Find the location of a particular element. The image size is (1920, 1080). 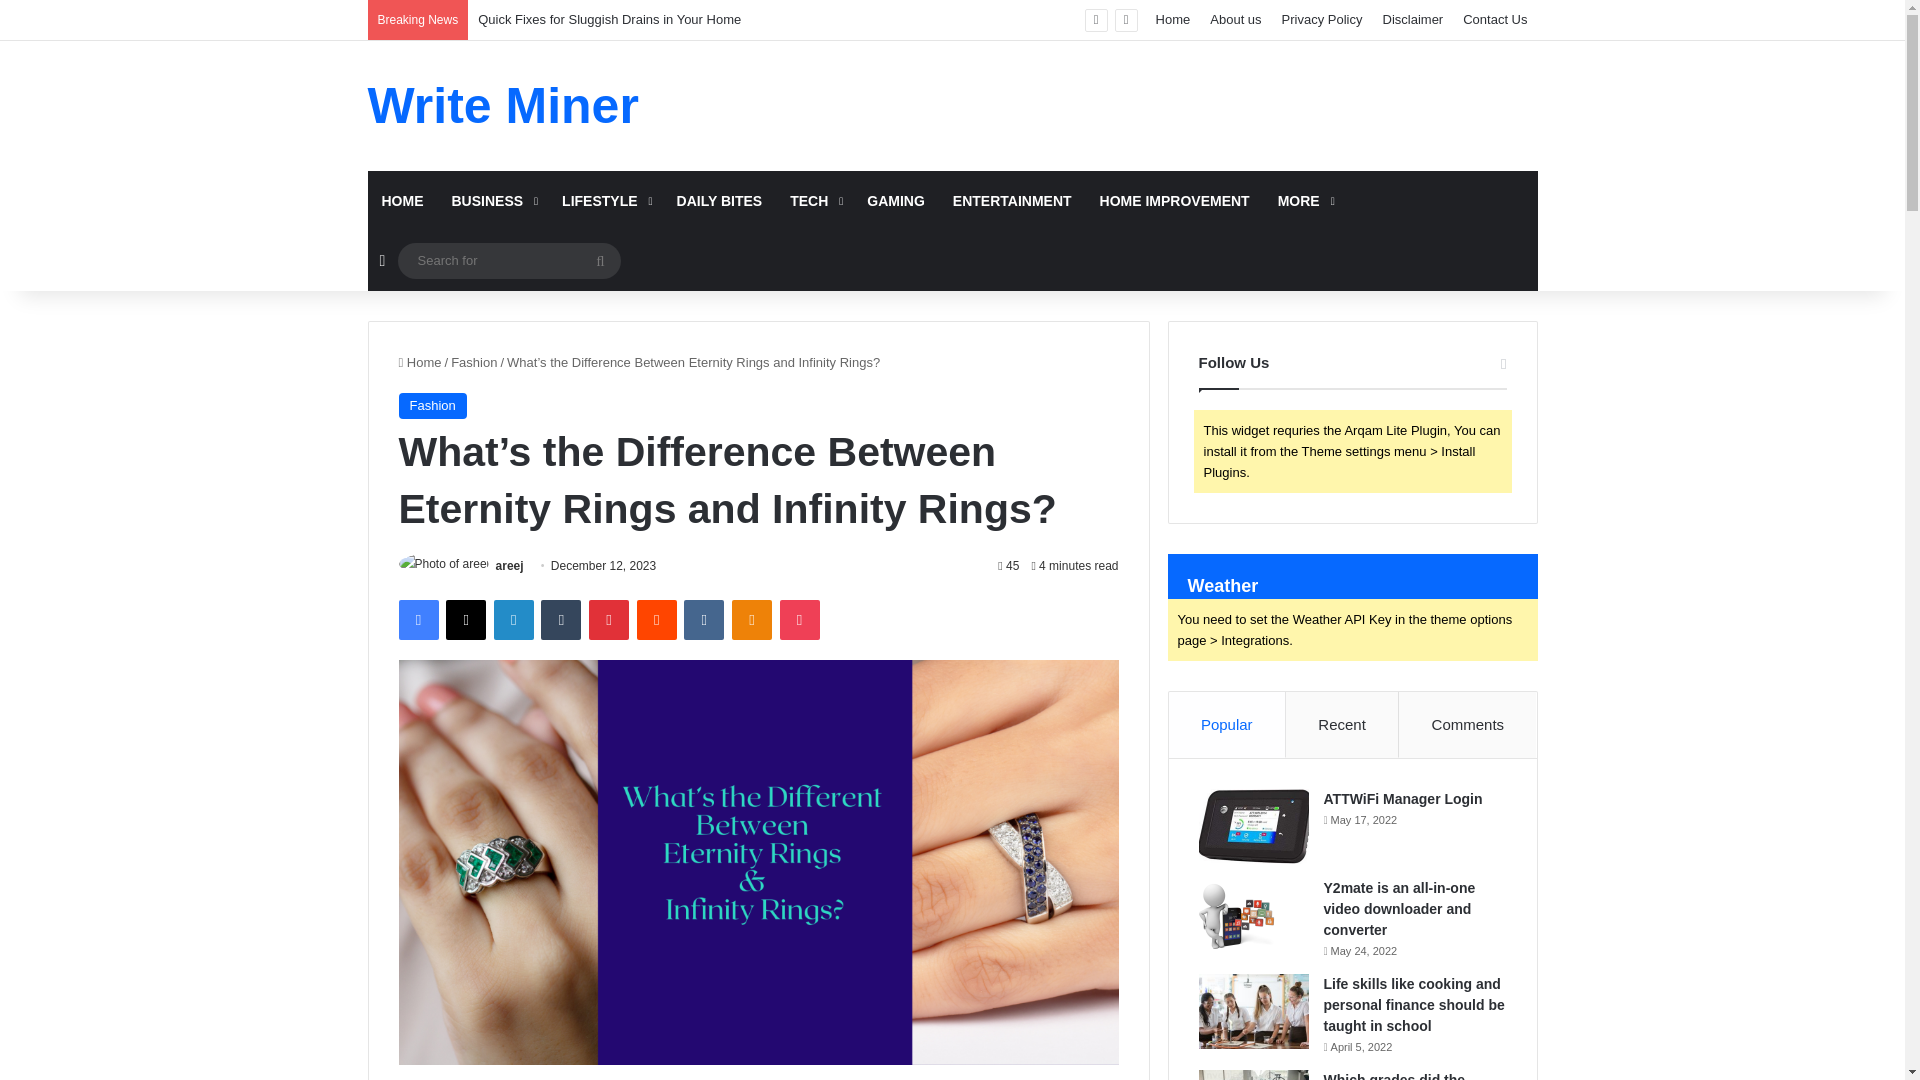

HOME IMPROVEMENT is located at coordinates (1174, 200).